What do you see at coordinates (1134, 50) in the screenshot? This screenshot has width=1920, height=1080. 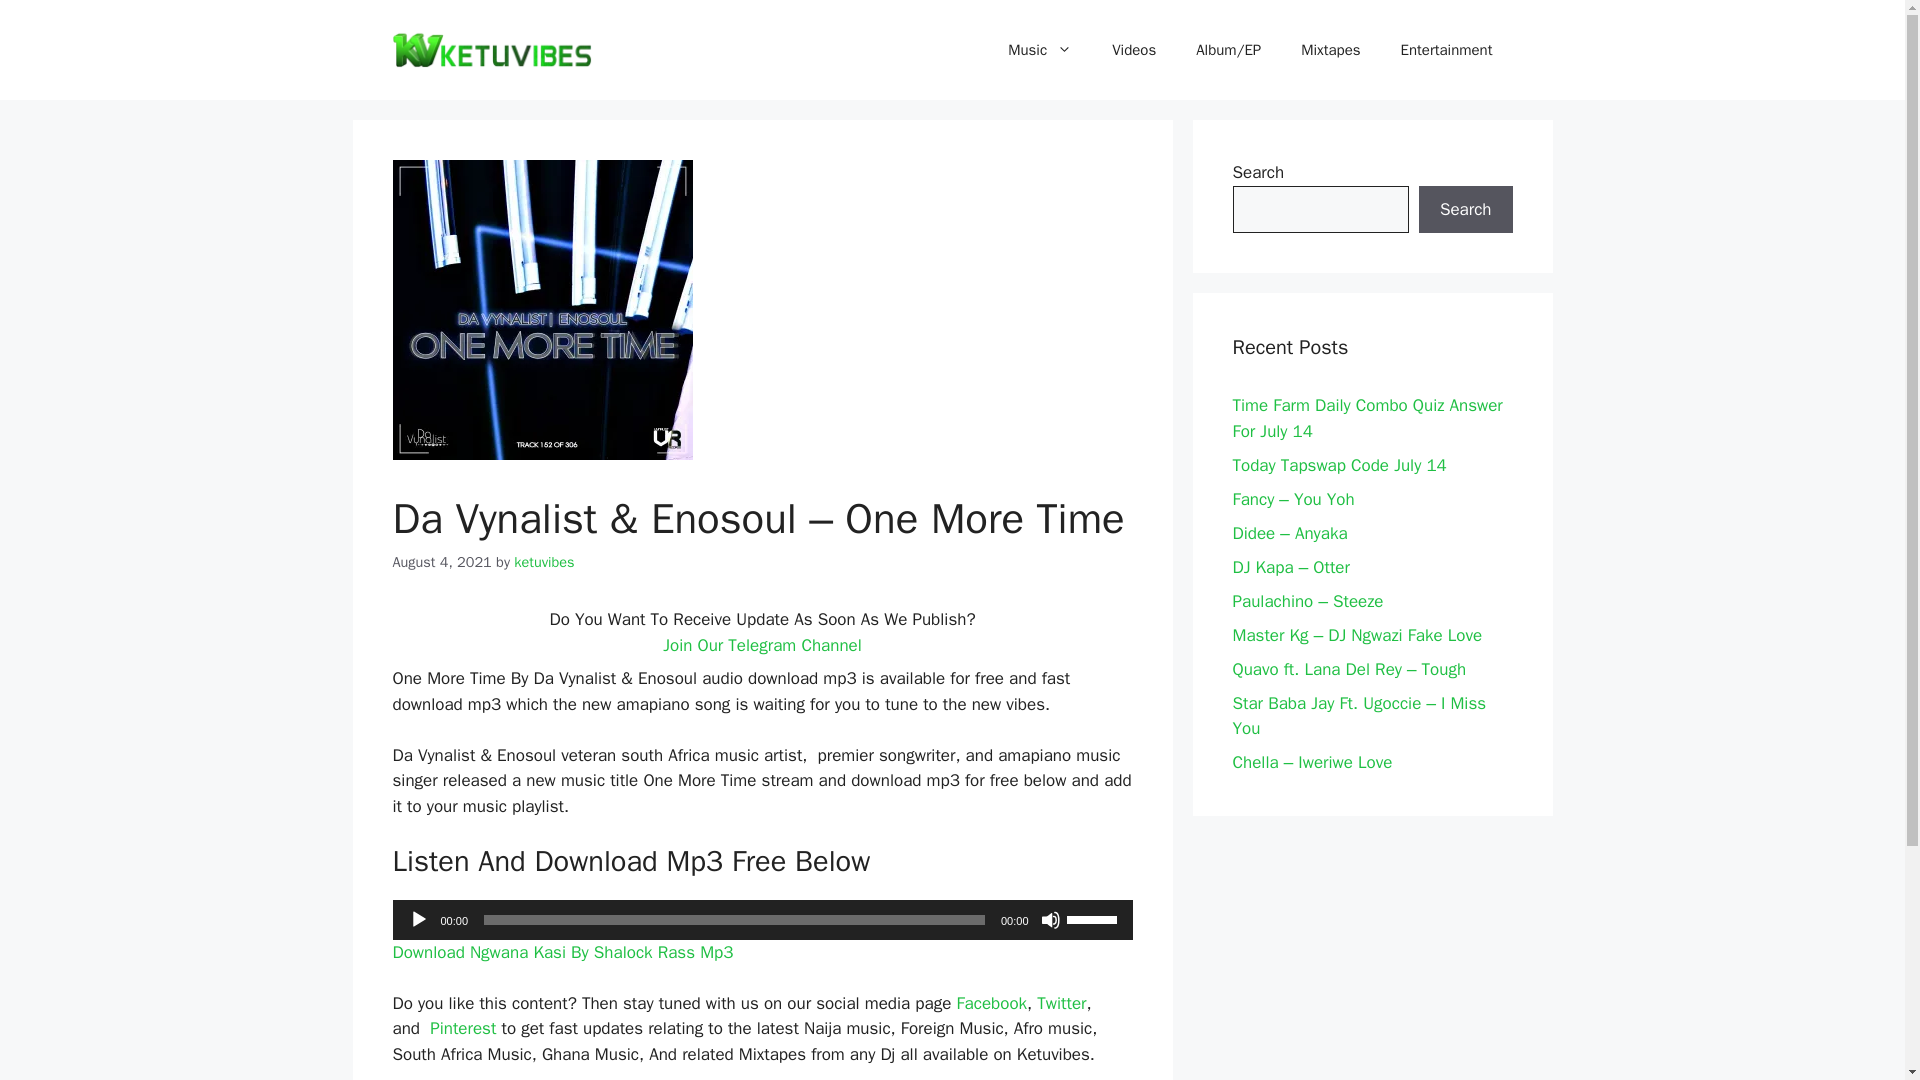 I see `Videos` at bounding box center [1134, 50].